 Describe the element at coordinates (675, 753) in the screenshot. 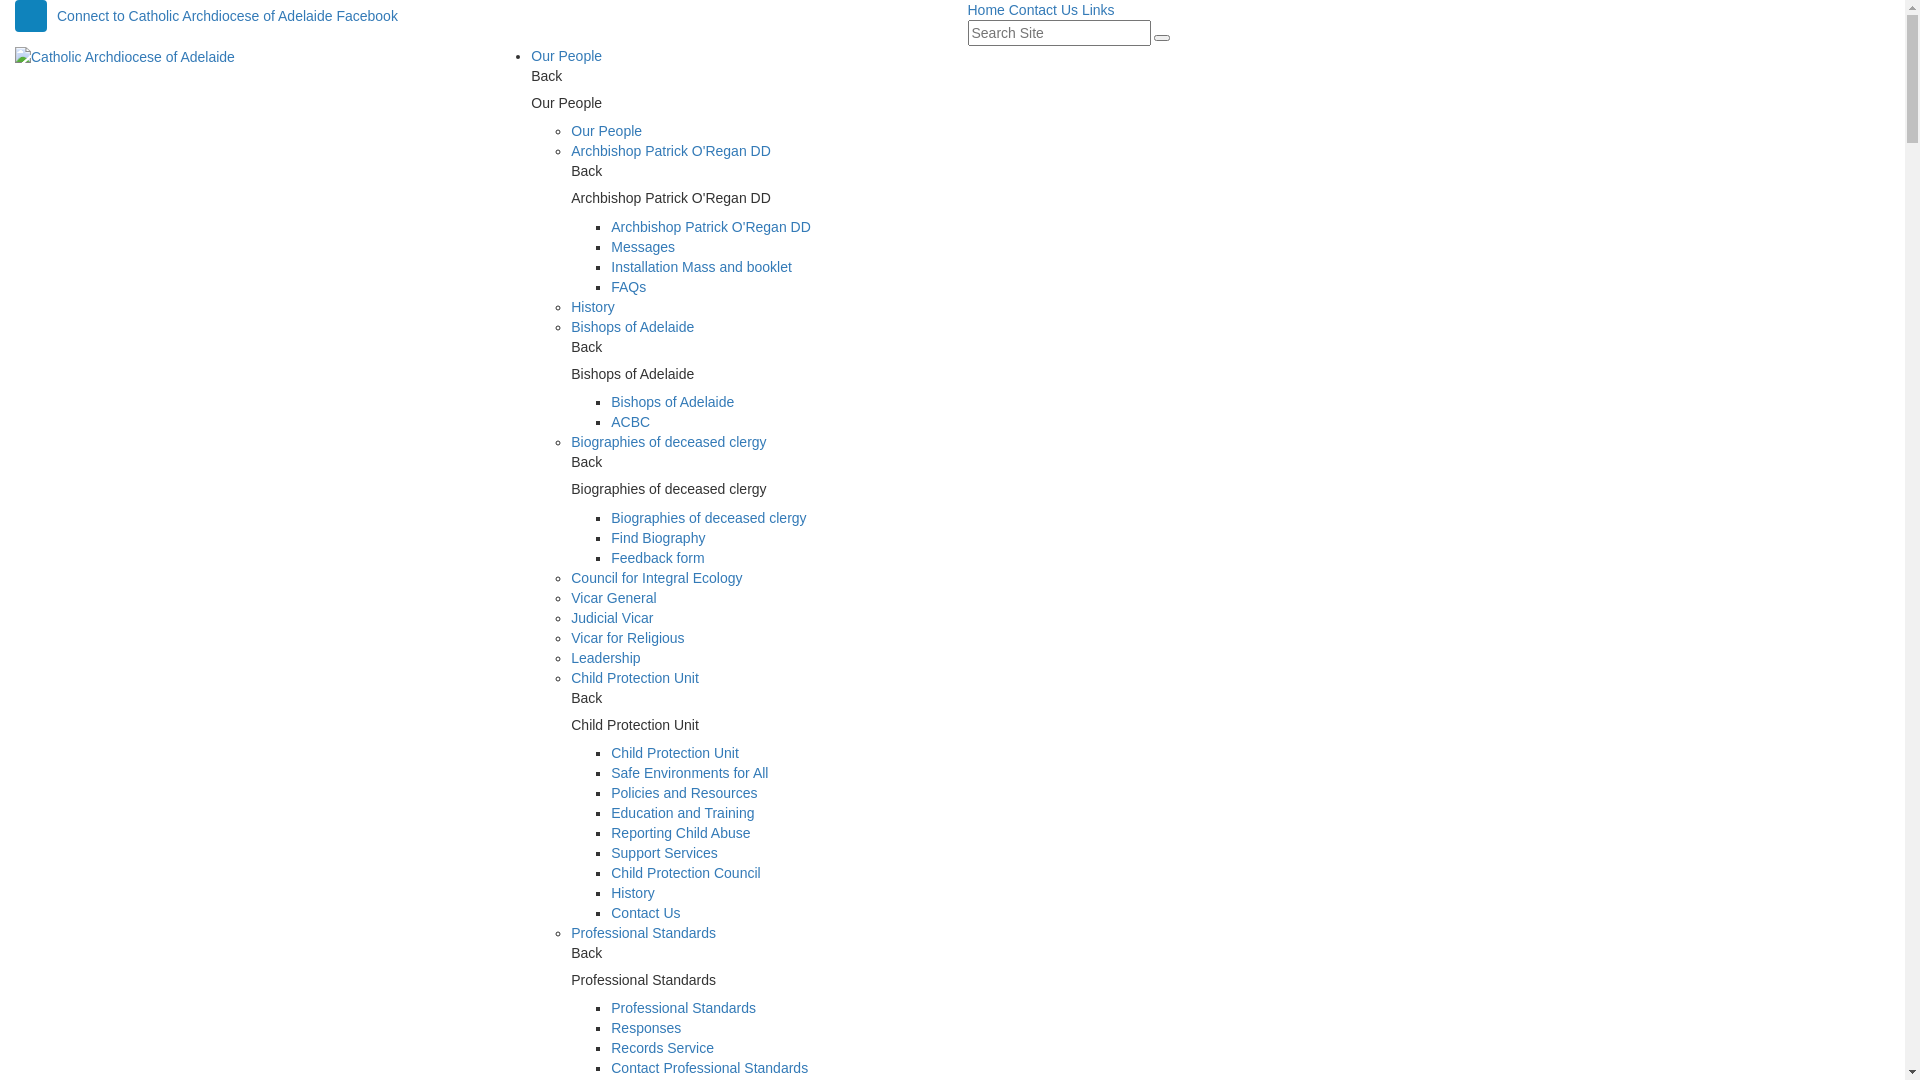

I see `Child Protection Unit` at that location.